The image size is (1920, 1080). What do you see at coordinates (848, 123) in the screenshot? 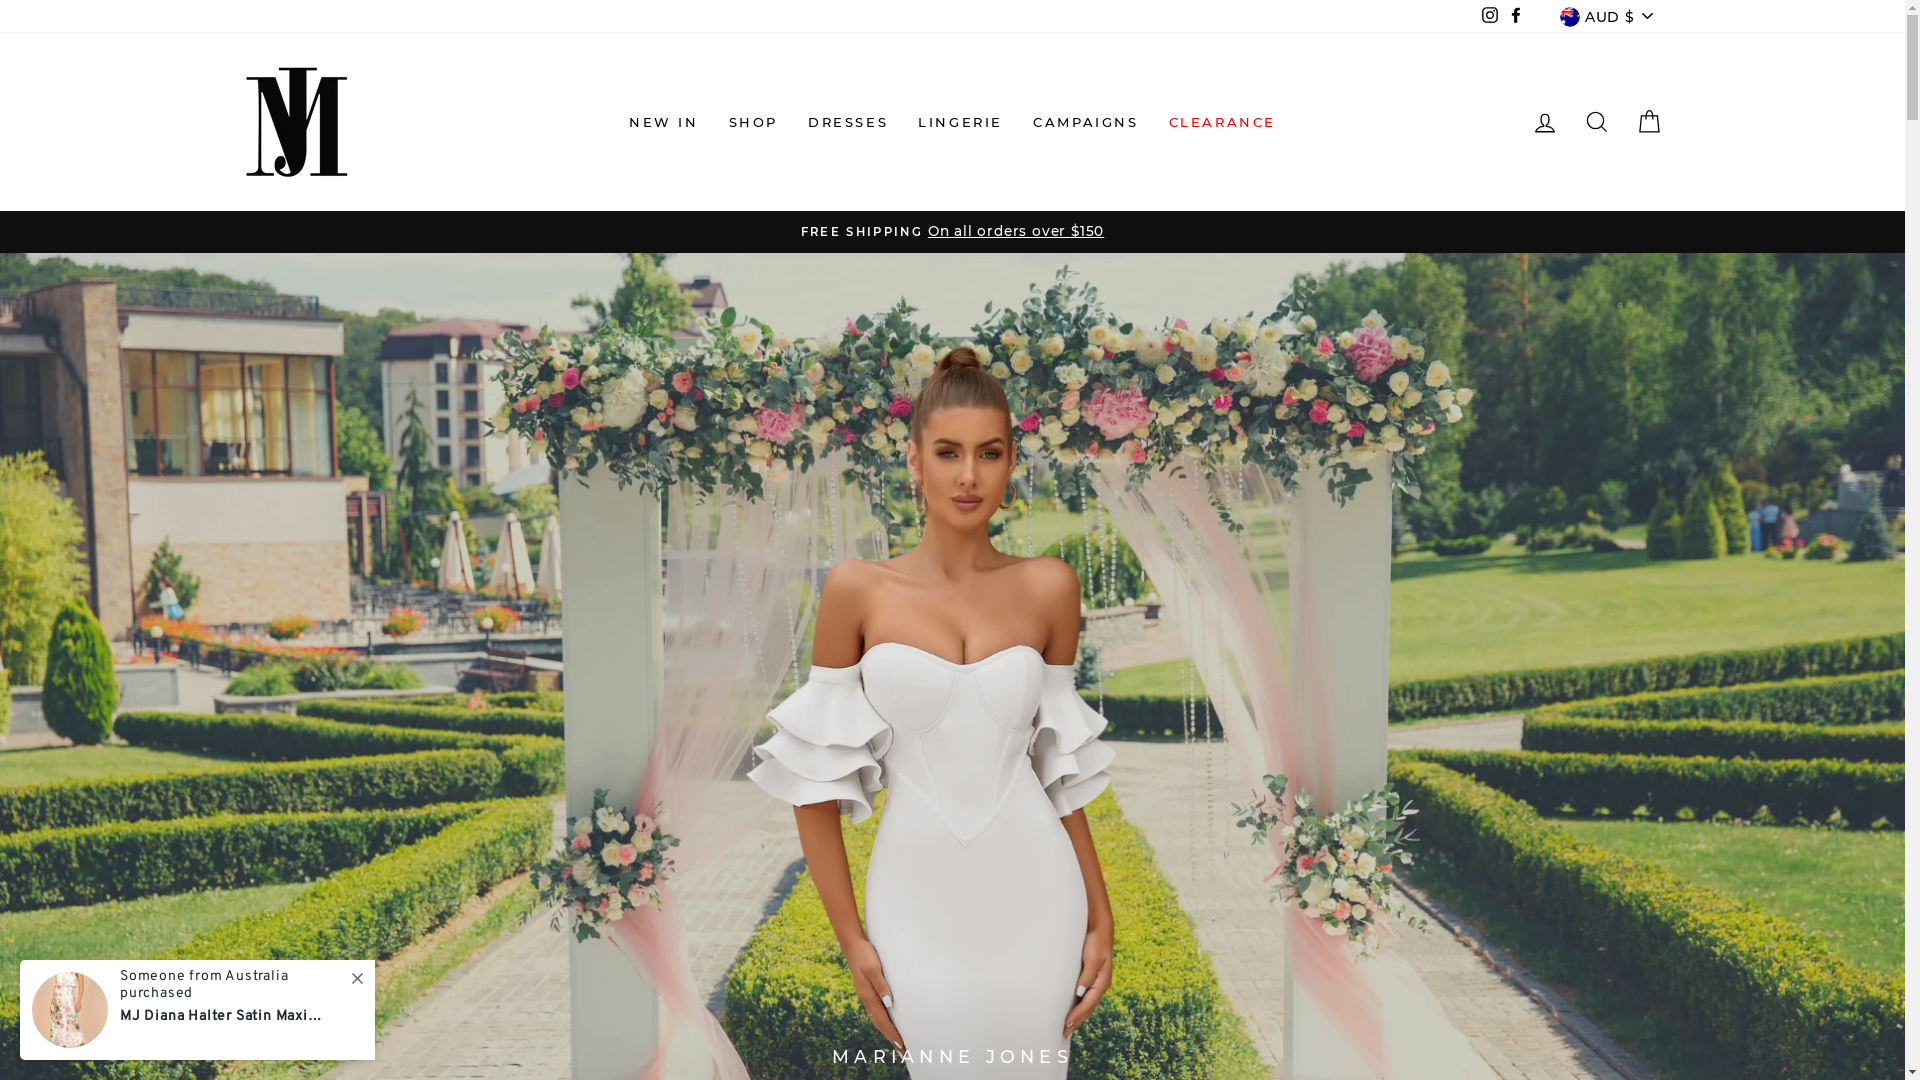
I see `DRESSES` at bounding box center [848, 123].